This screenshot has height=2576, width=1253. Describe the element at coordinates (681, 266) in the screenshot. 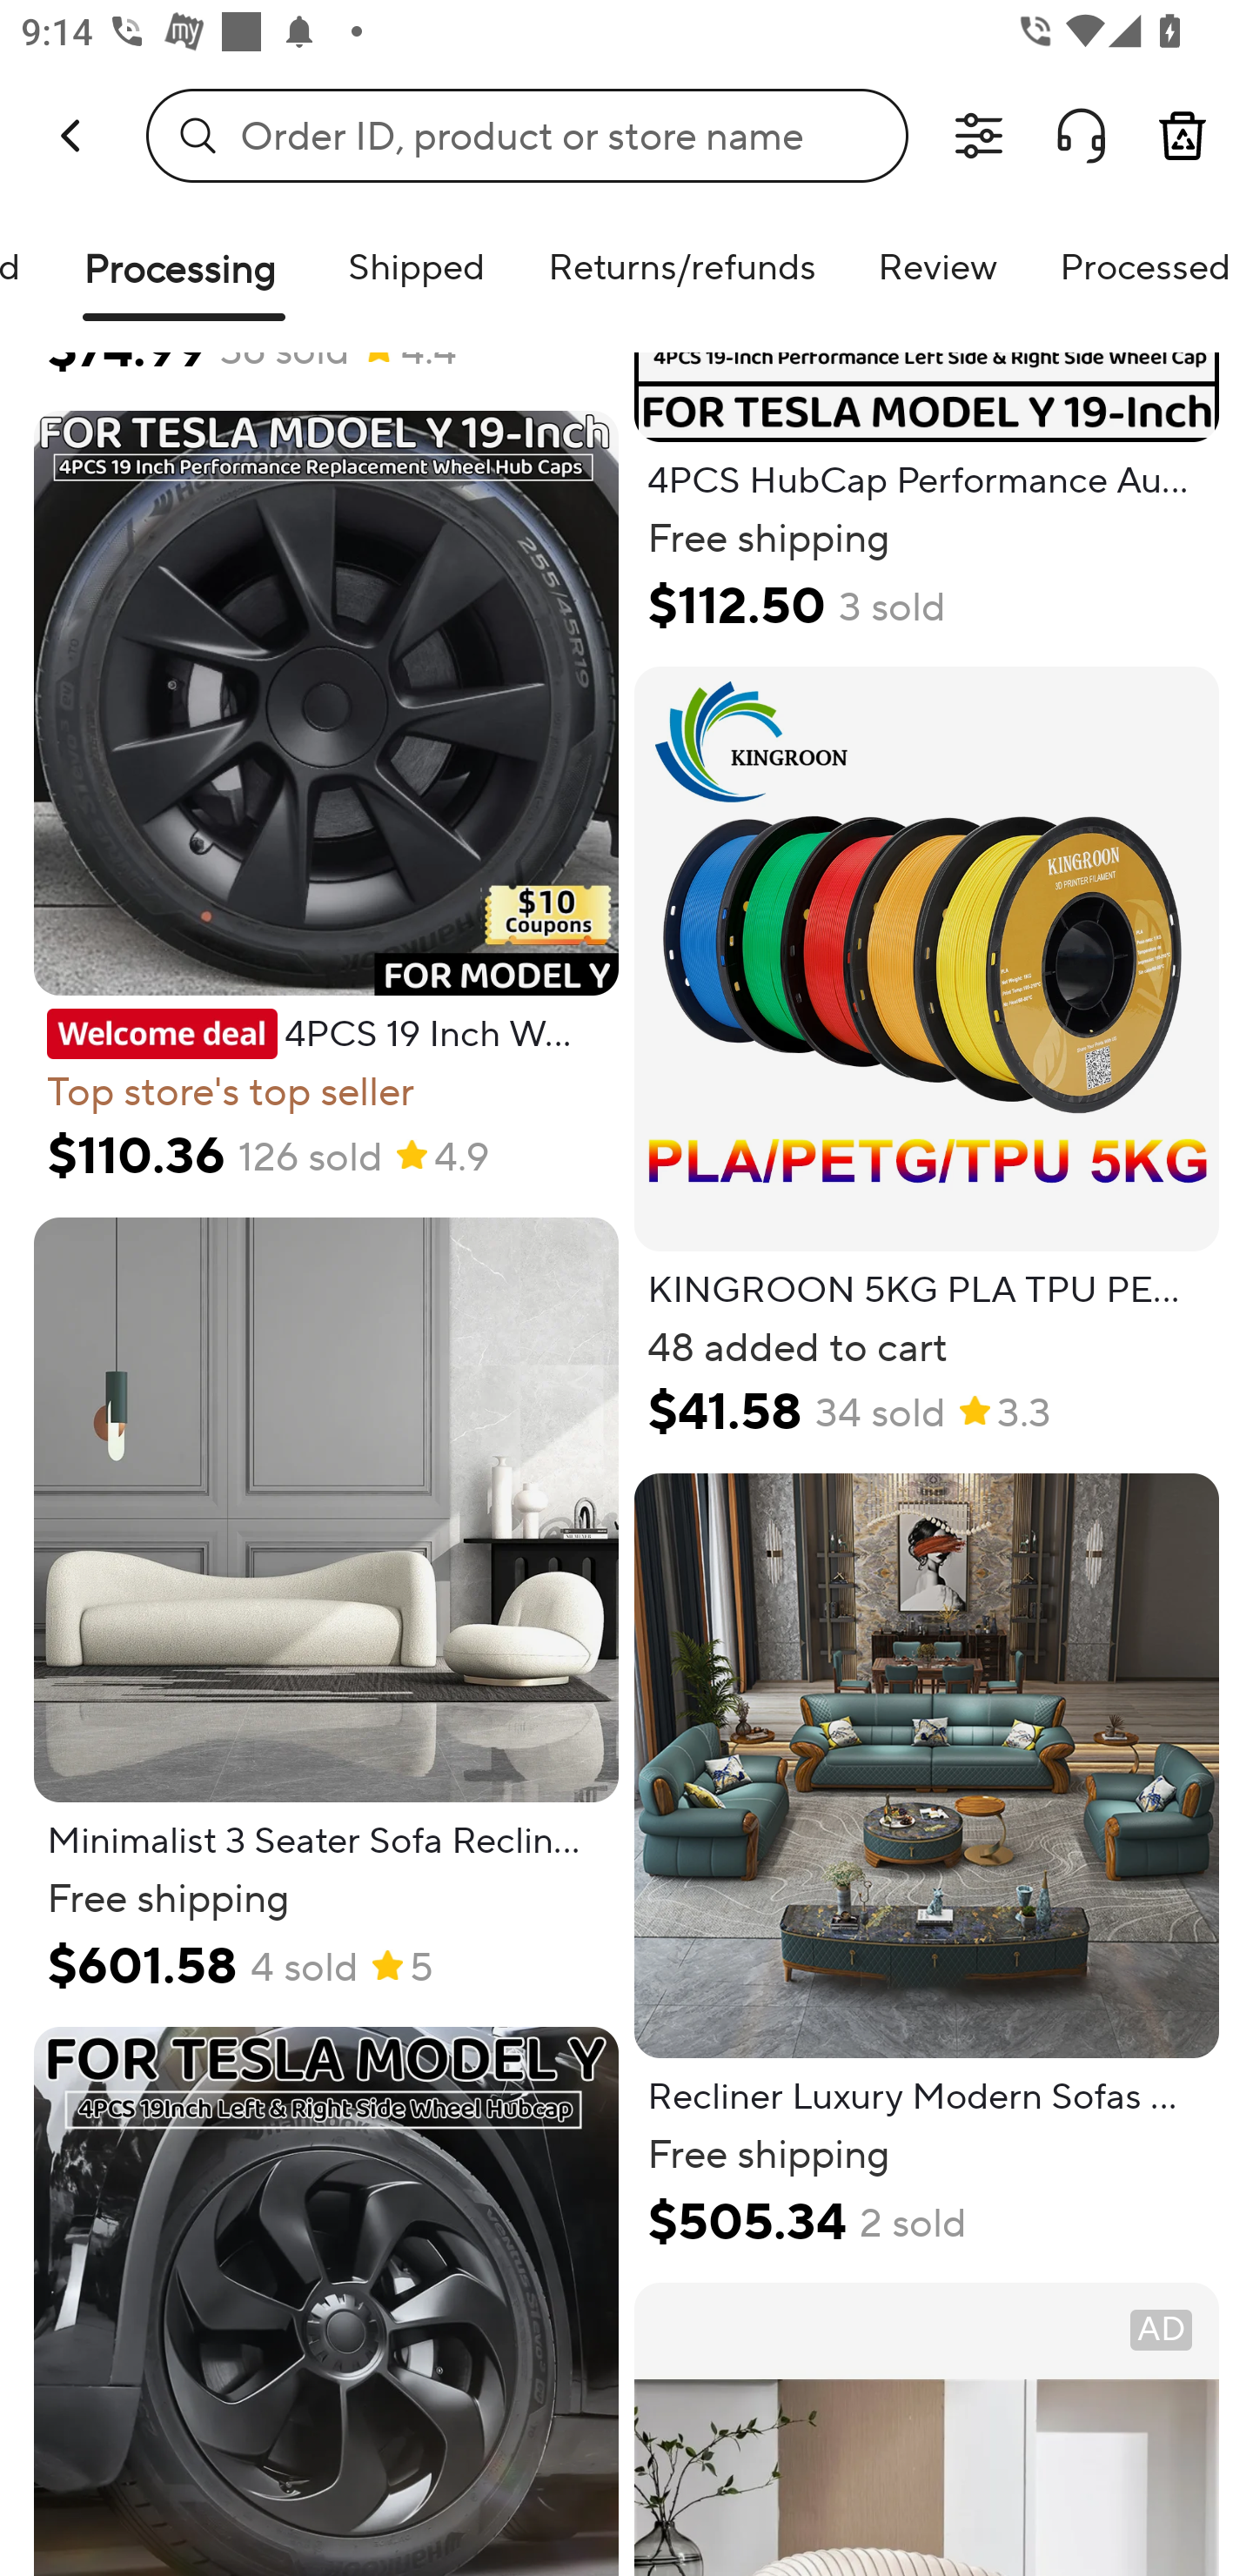

I see `Returns/refunds` at that location.